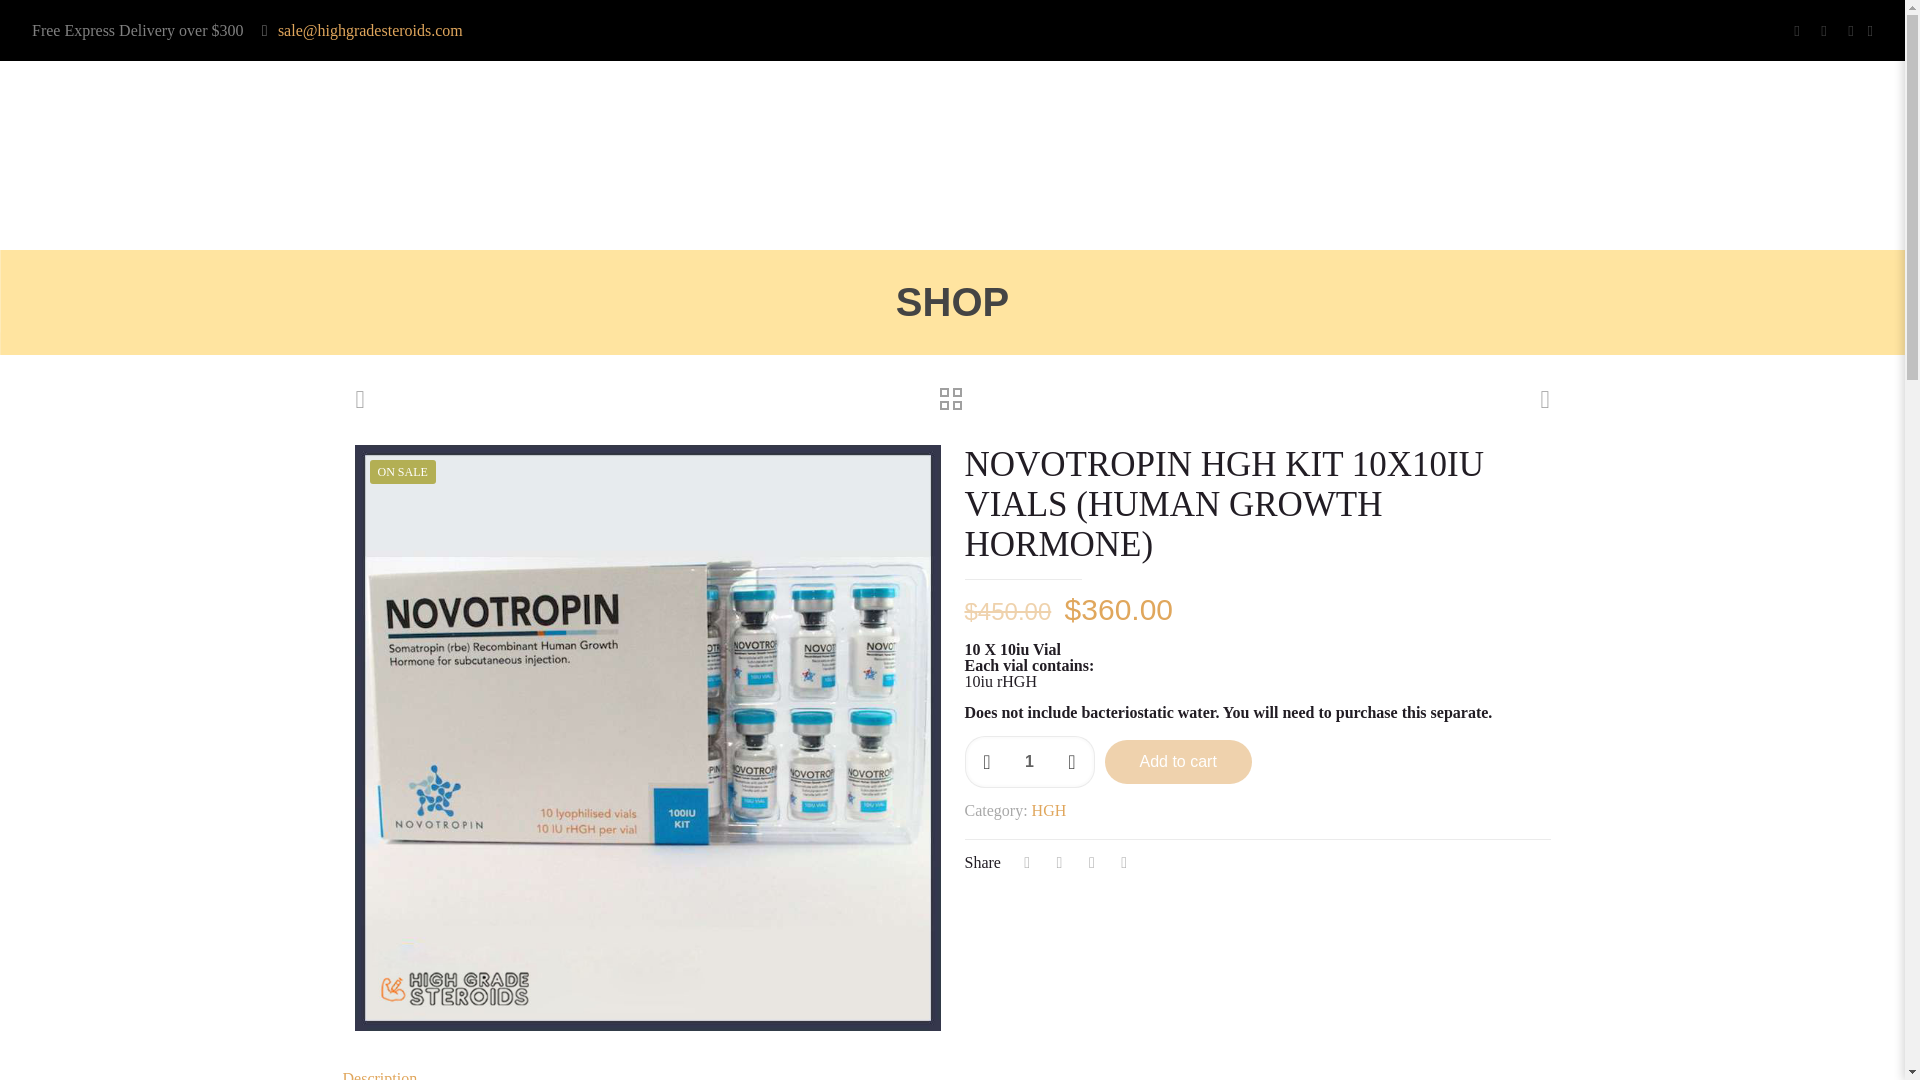 The width and height of the screenshot is (1920, 1080). I want to click on Pinterest, so click(1824, 30).